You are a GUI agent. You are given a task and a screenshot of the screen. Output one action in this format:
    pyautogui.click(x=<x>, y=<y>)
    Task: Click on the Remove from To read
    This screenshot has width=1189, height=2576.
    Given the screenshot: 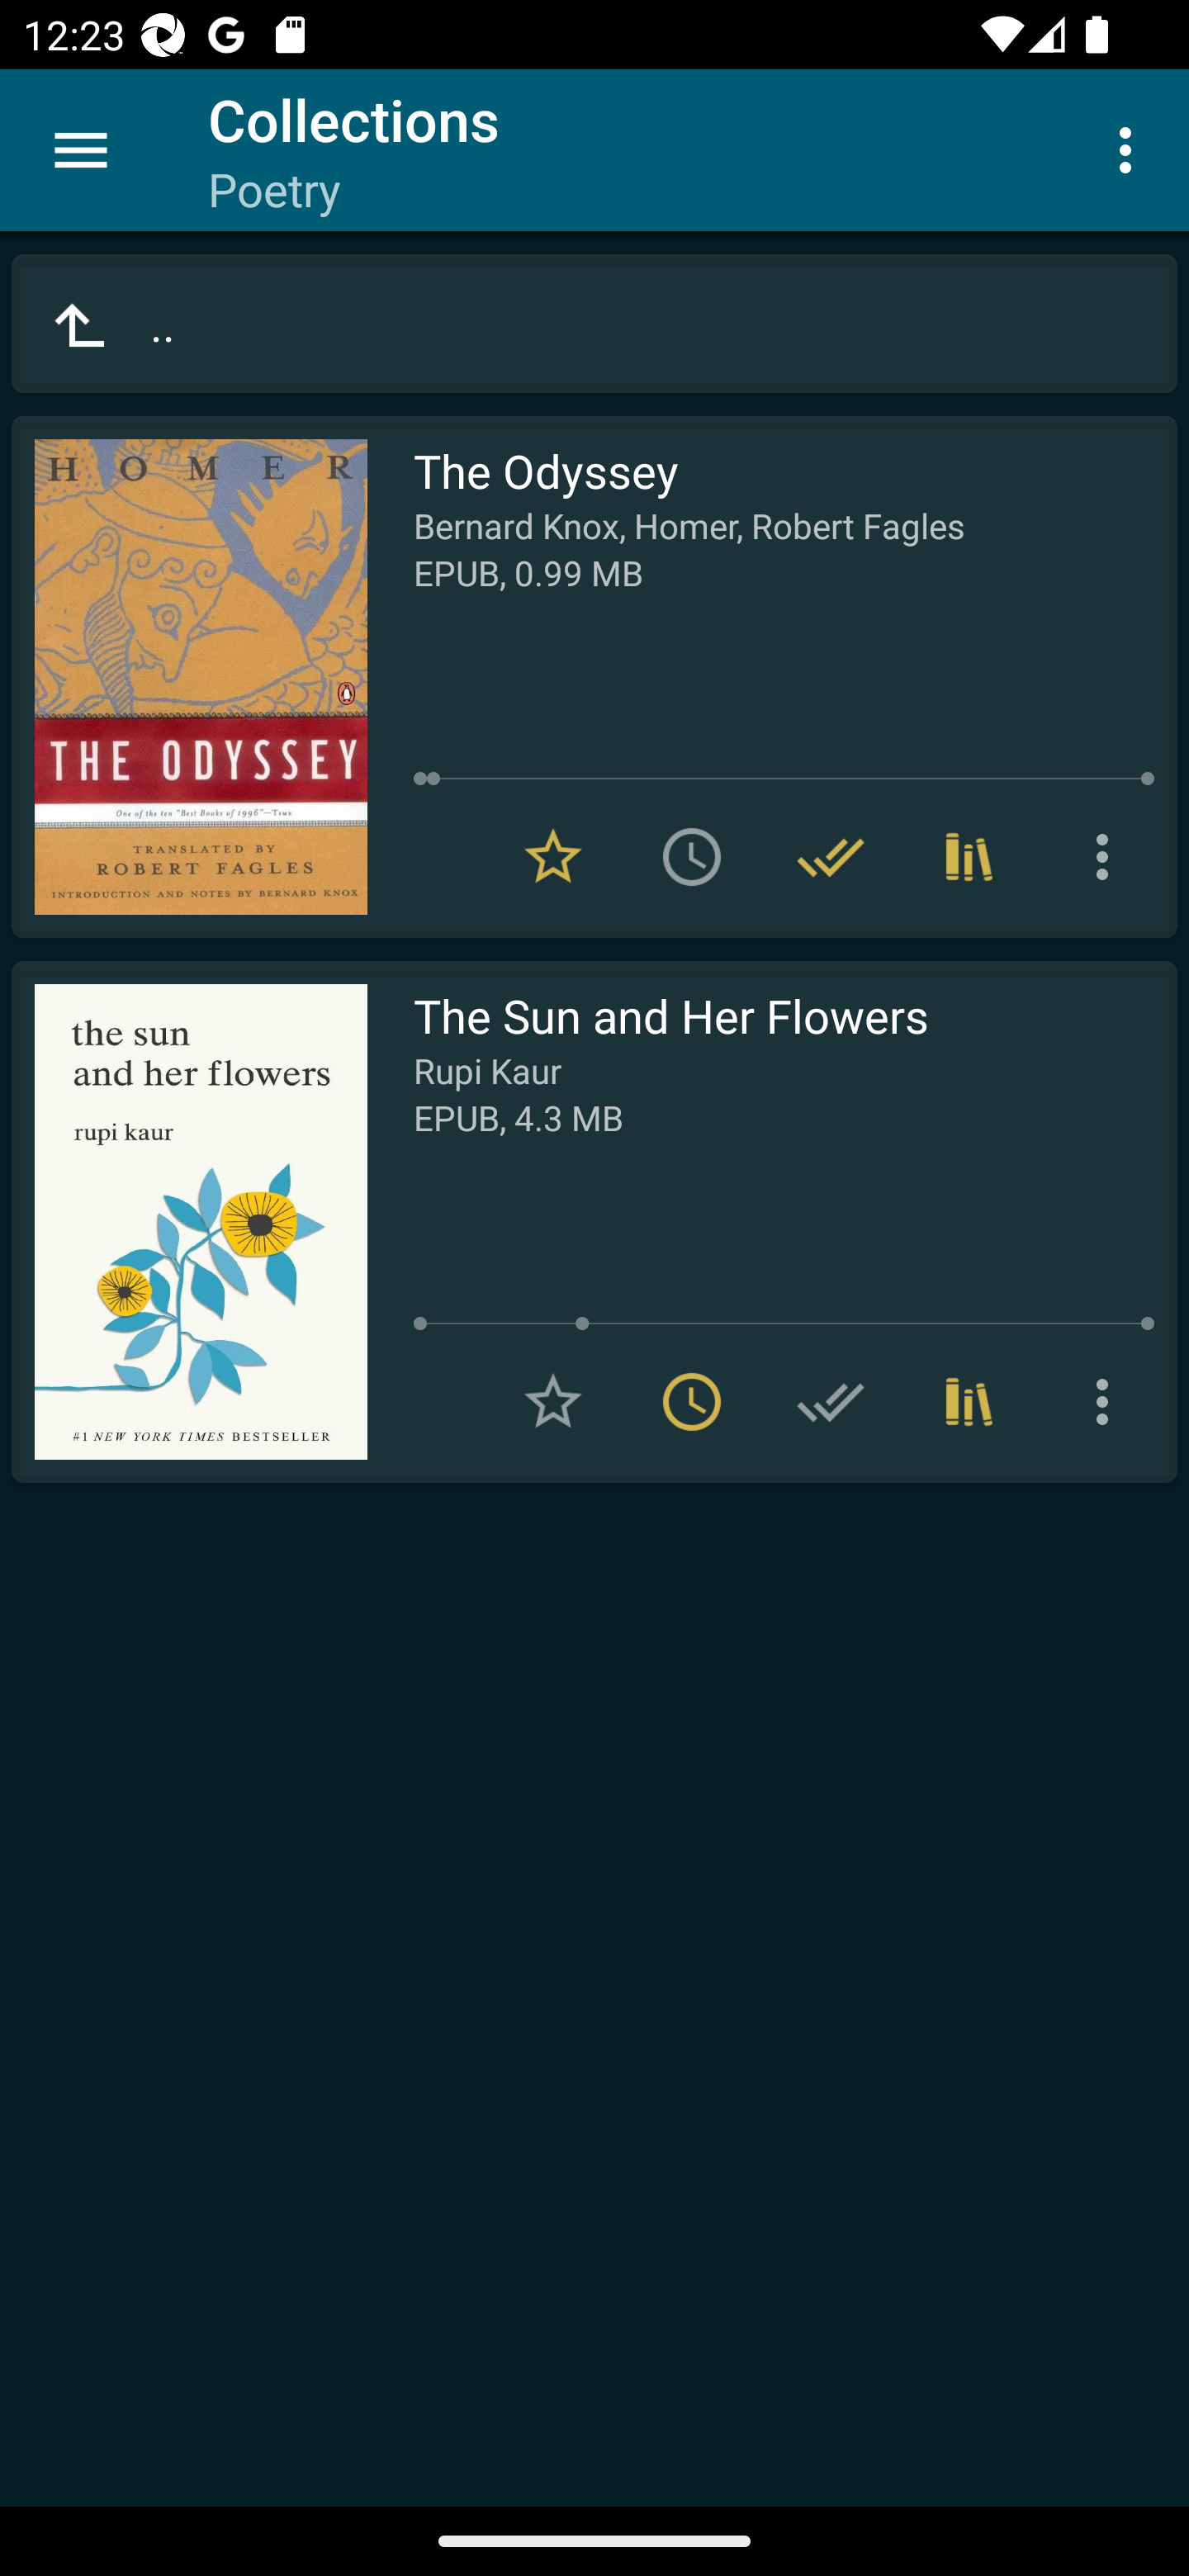 What is the action you would take?
    pyautogui.click(x=692, y=1401)
    